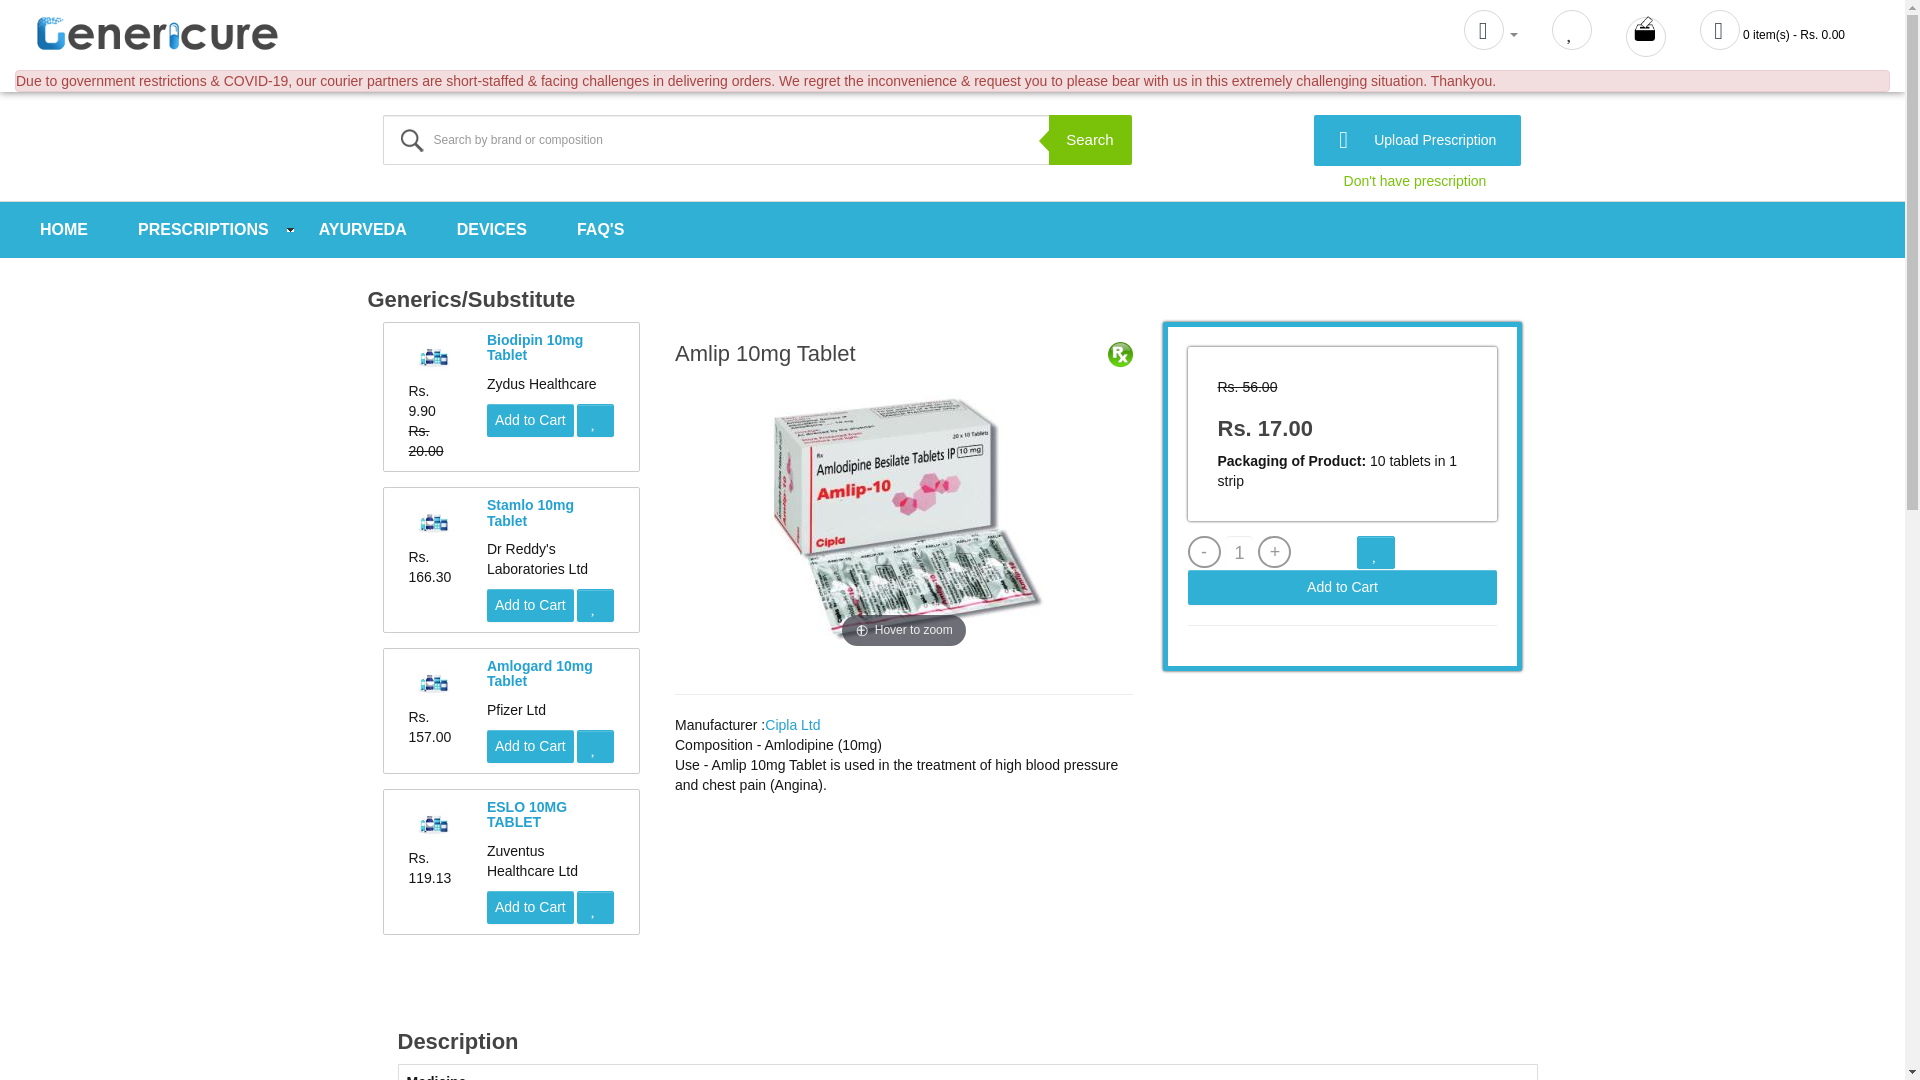 The height and width of the screenshot is (1080, 1920). I want to click on Genericure, so click(157, 30).